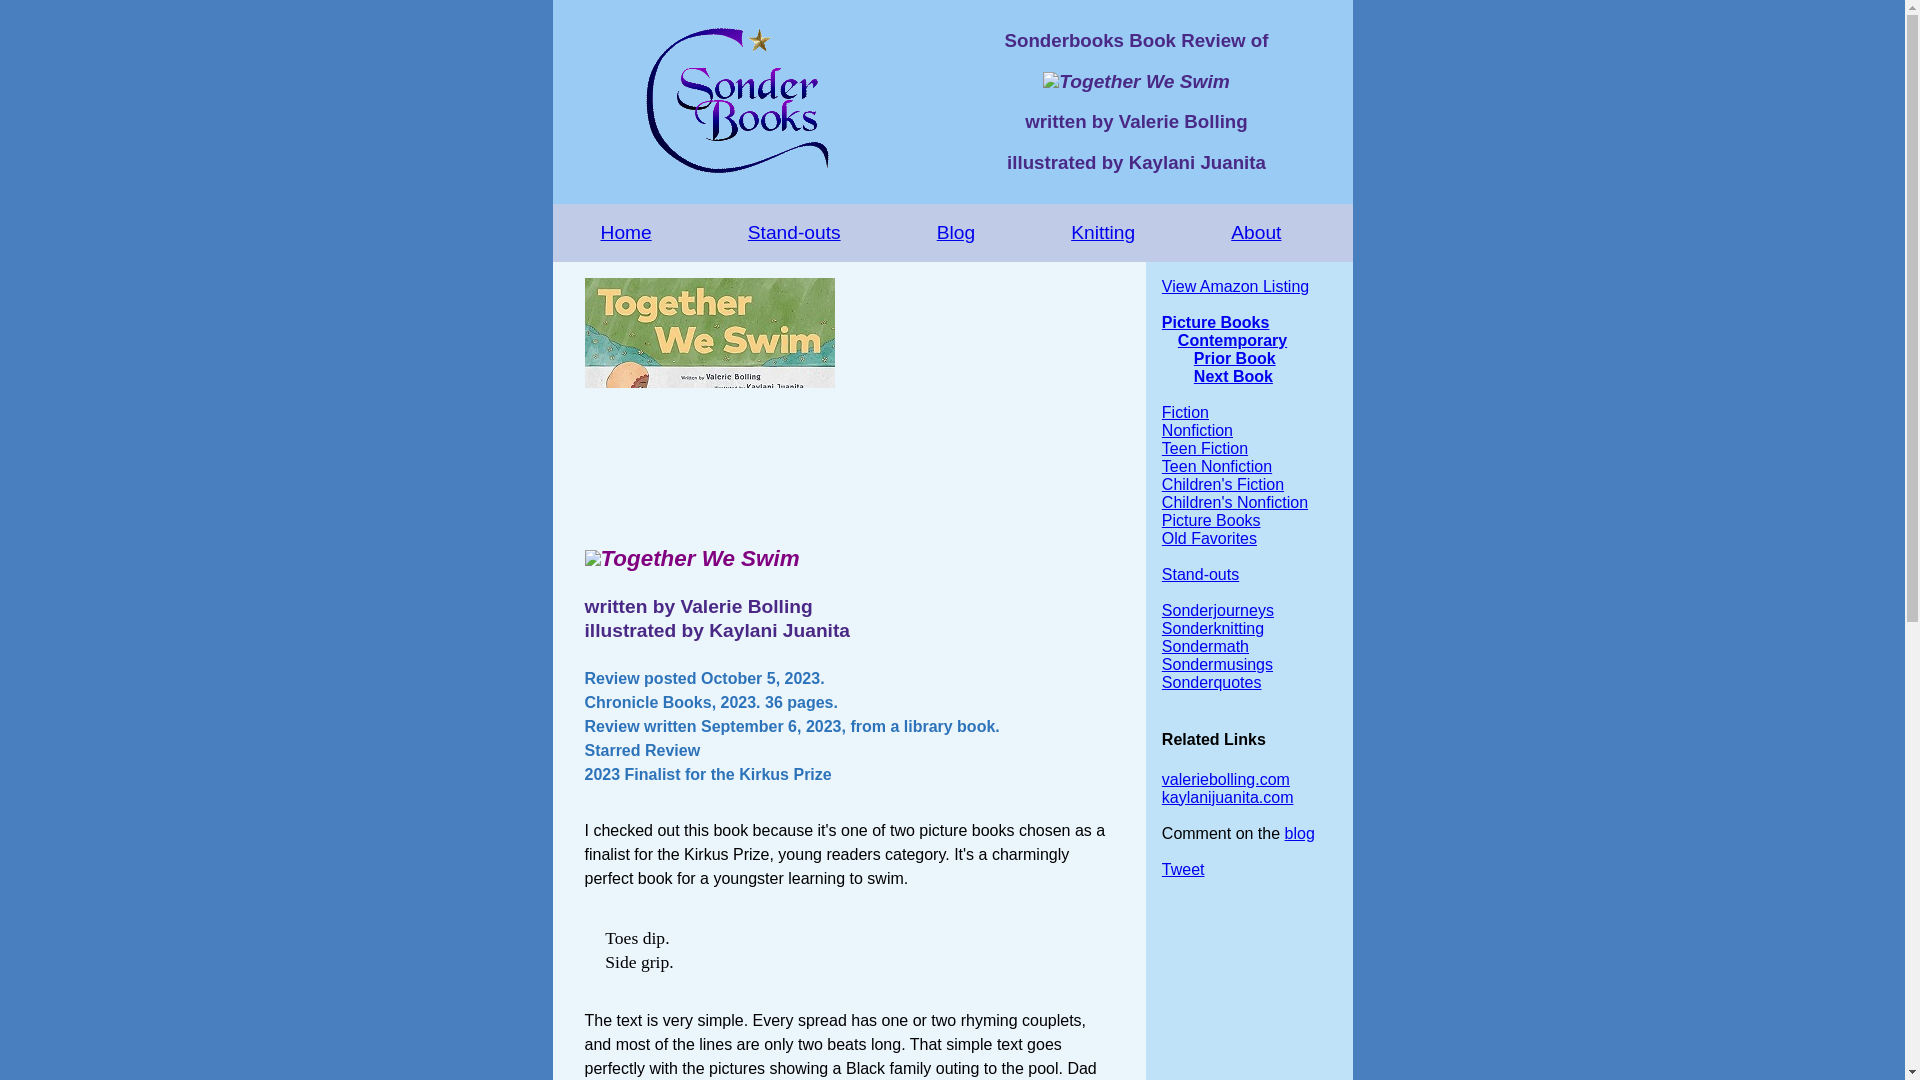 The height and width of the screenshot is (1080, 1920). I want to click on Sondermusings, so click(1216, 664).